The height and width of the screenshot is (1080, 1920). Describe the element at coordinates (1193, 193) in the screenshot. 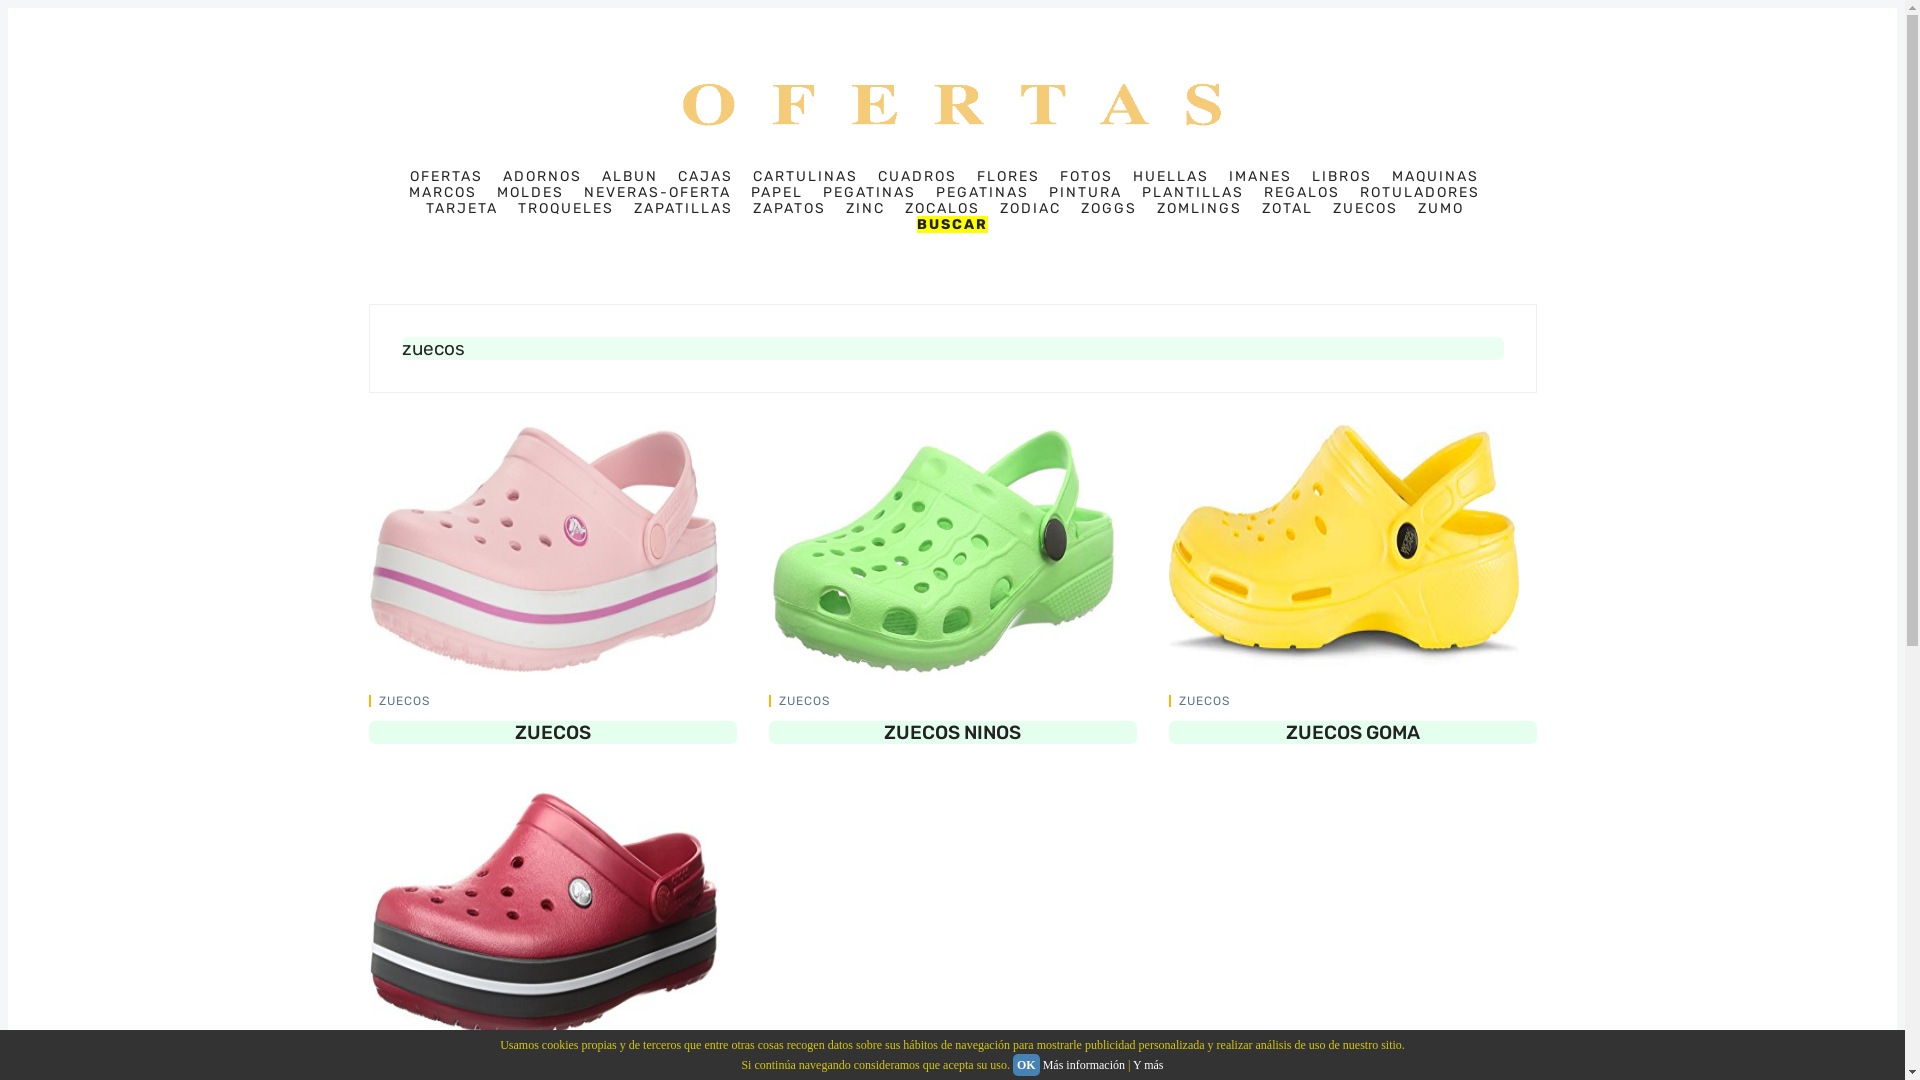

I see `PLANTILLAS` at that location.